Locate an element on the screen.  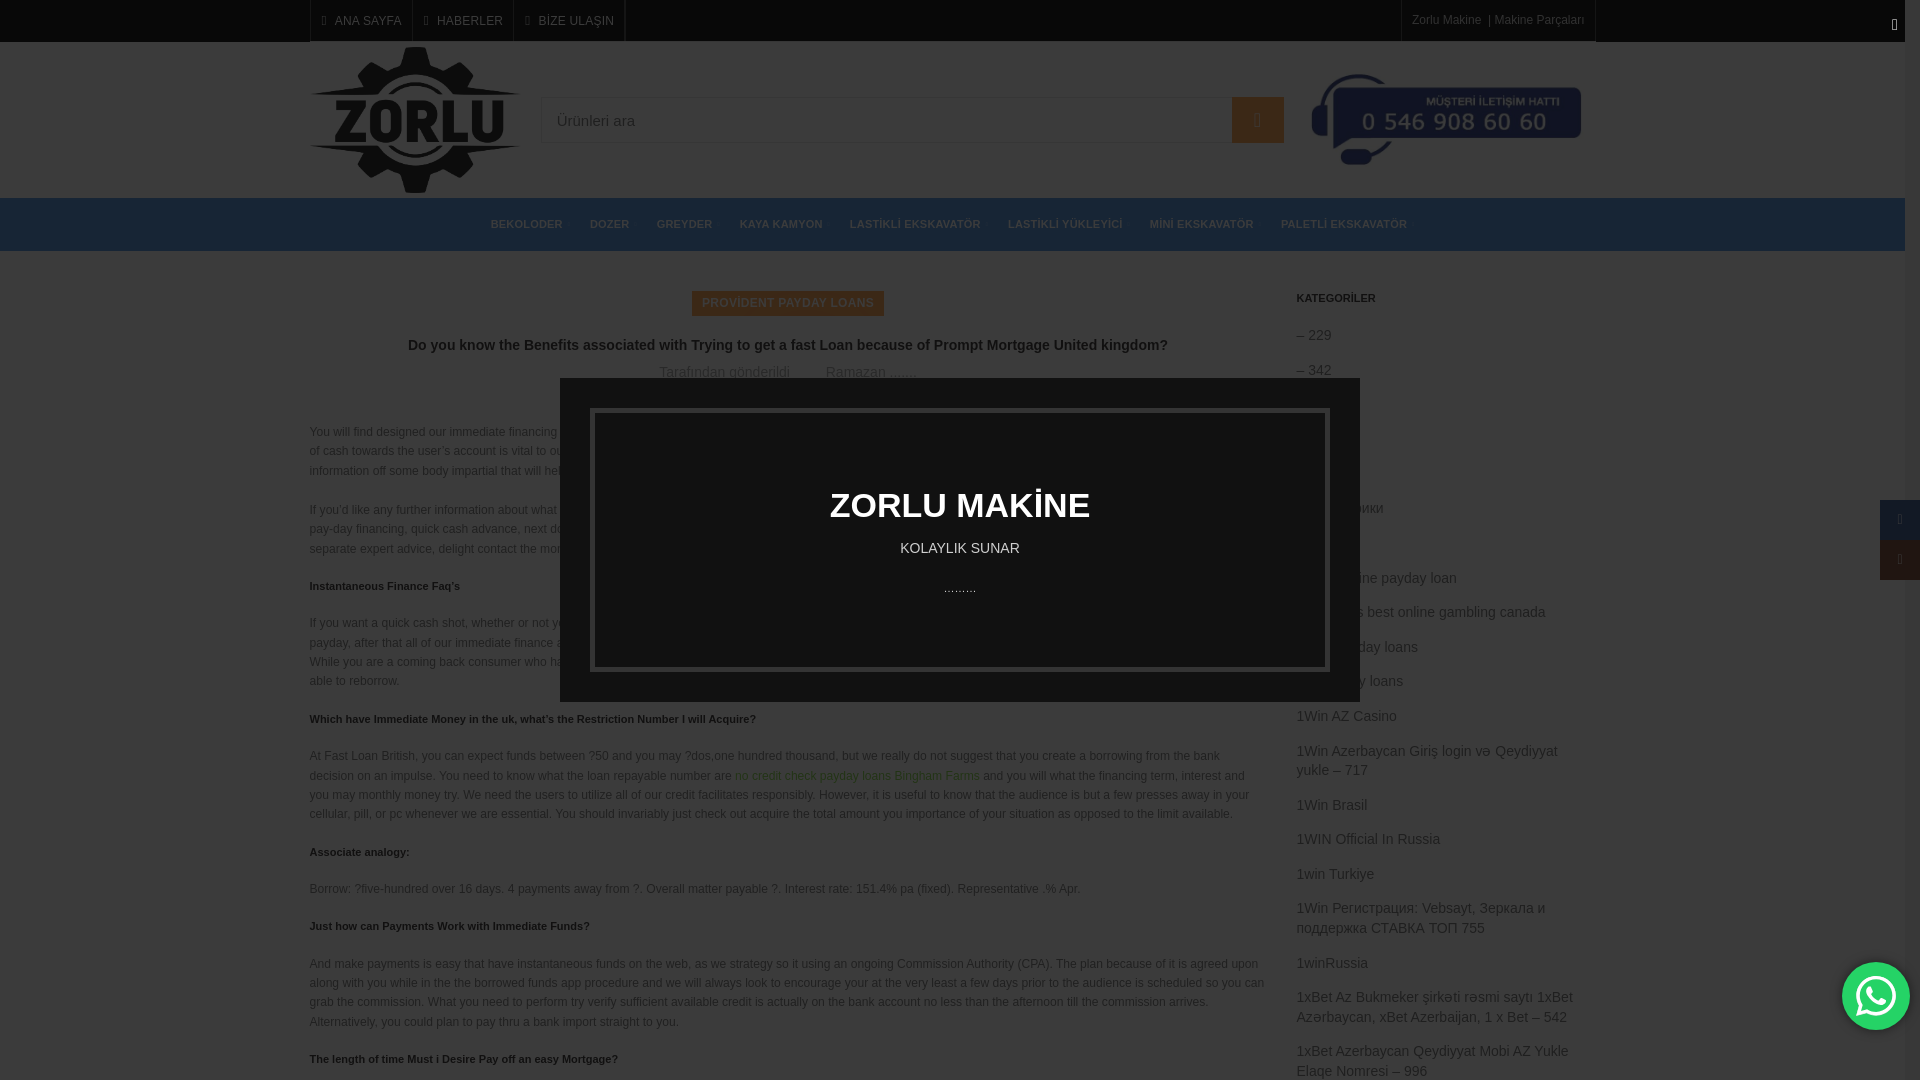
ARAMA is located at coordinates (1258, 120).